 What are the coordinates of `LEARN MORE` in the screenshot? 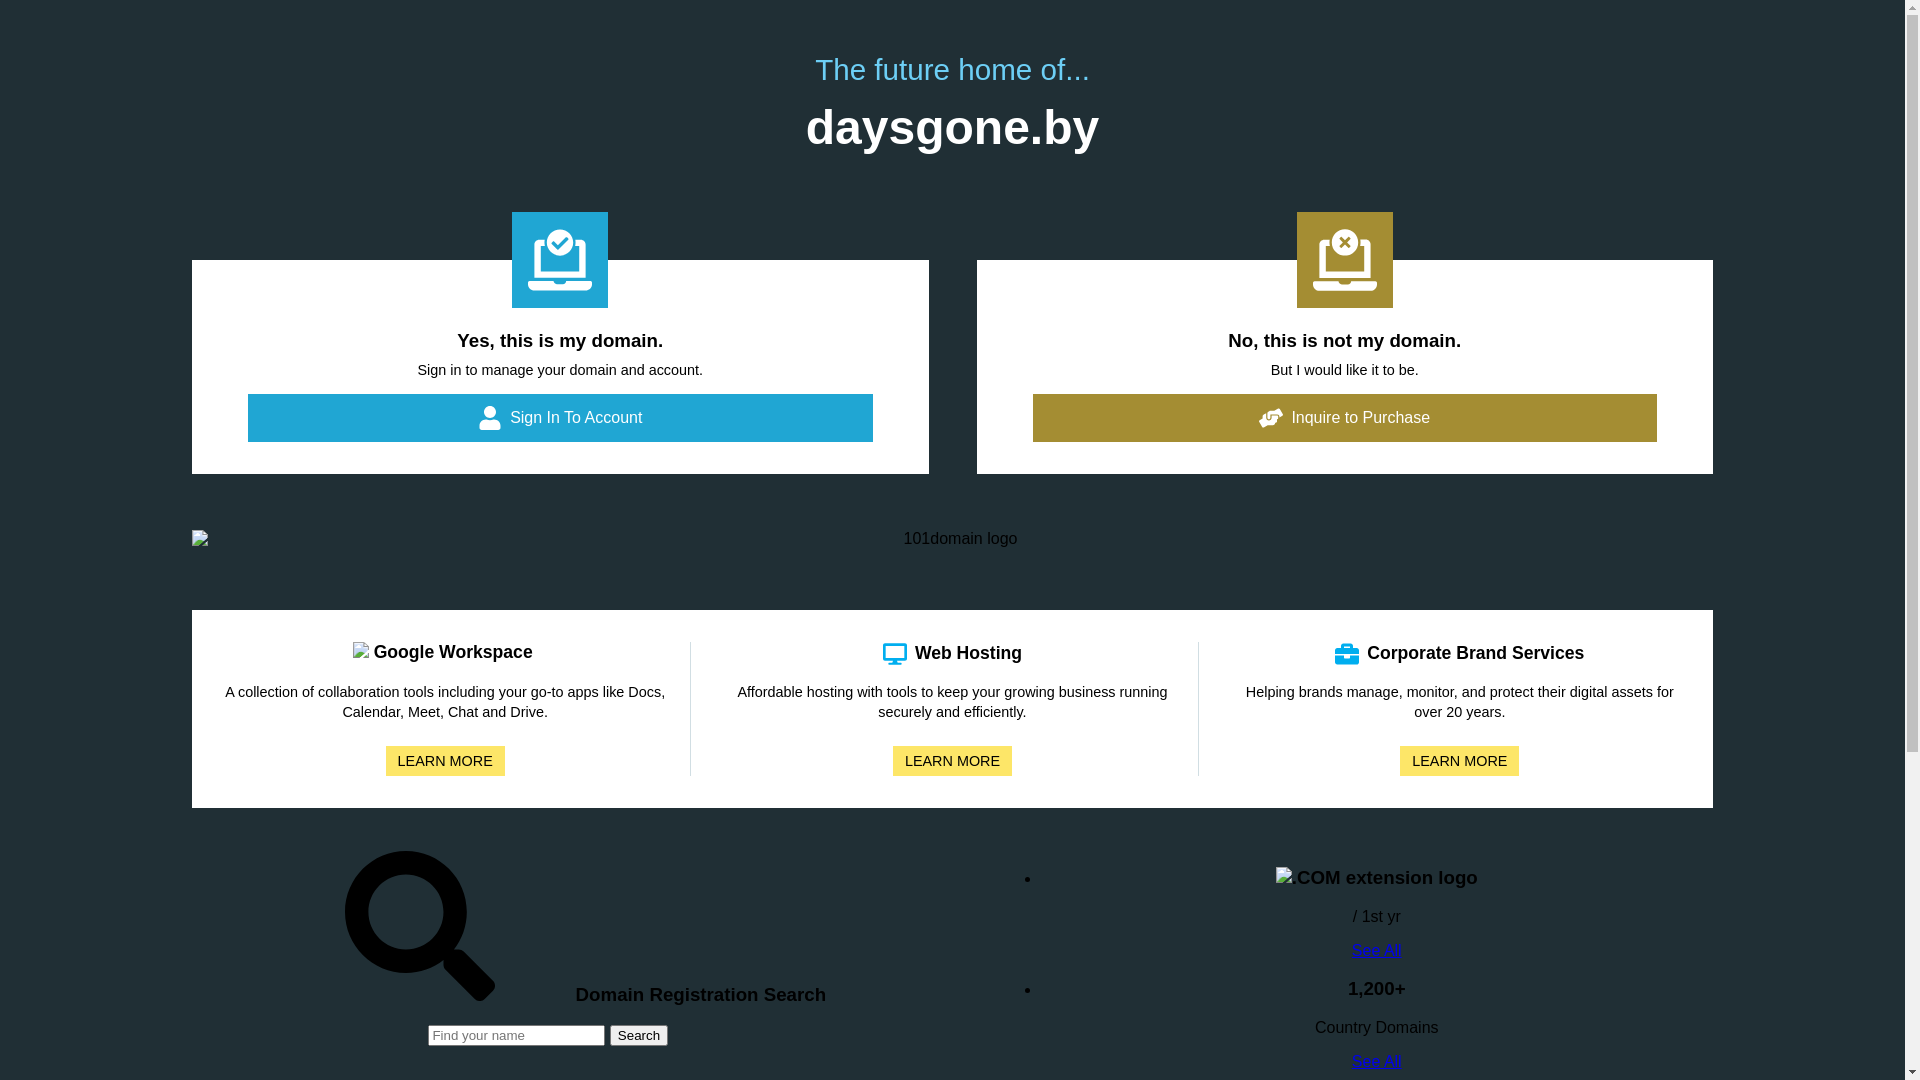 It's located at (952, 761).